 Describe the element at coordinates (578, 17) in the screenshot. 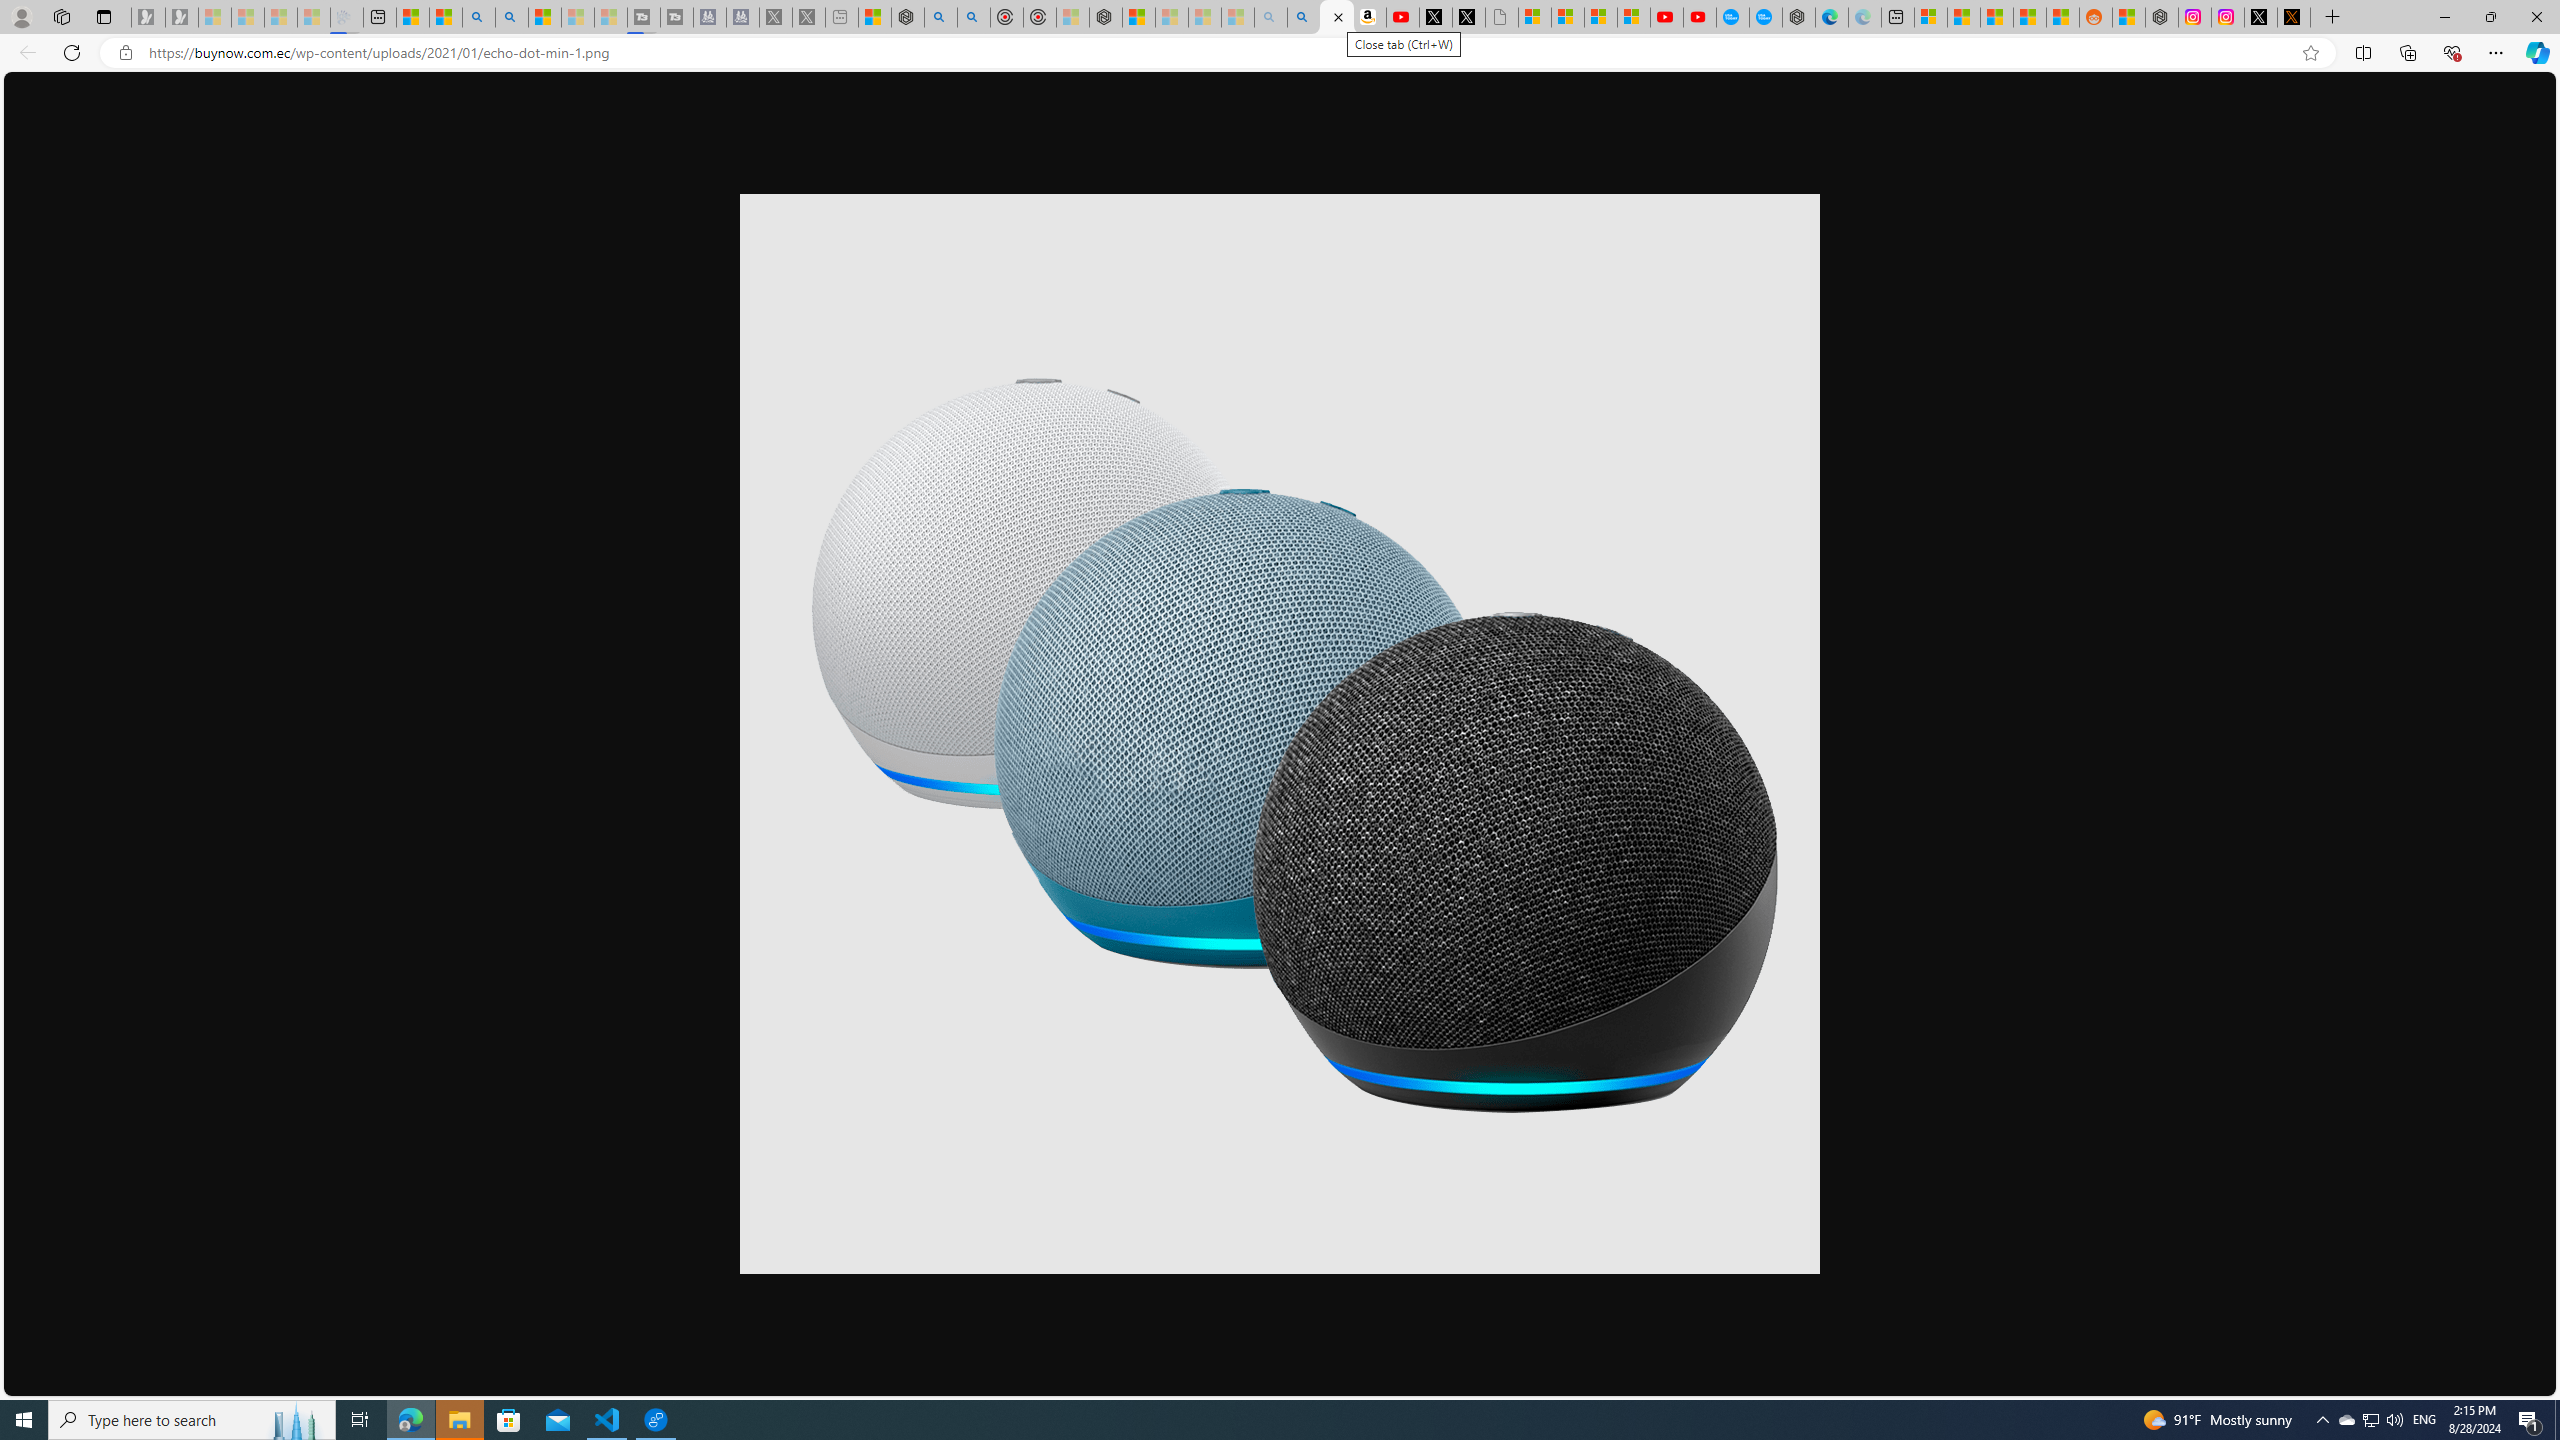

I see `Microsoft Start - Sleeping` at that location.